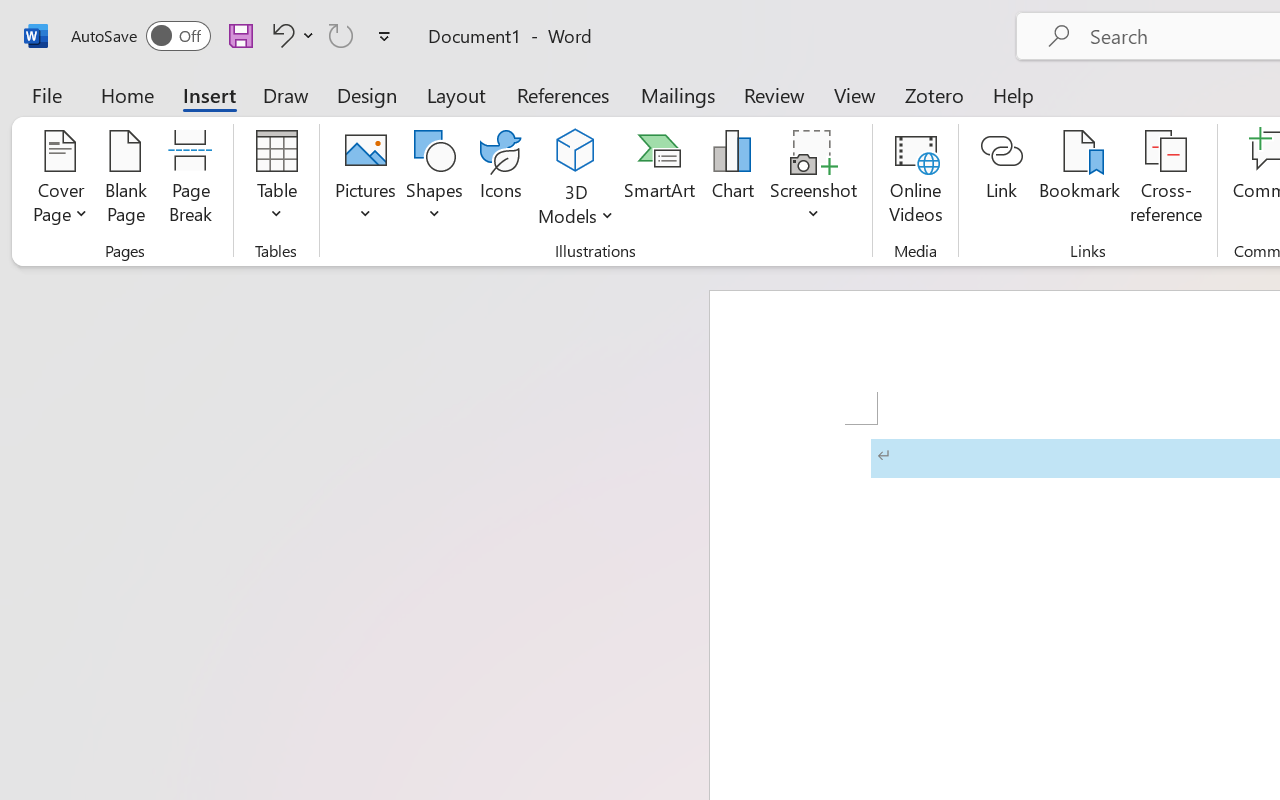 This screenshot has height=800, width=1280. What do you see at coordinates (916, 180) in the screenshot?
I see `Online Videos...` at bounding box center [916, 180].